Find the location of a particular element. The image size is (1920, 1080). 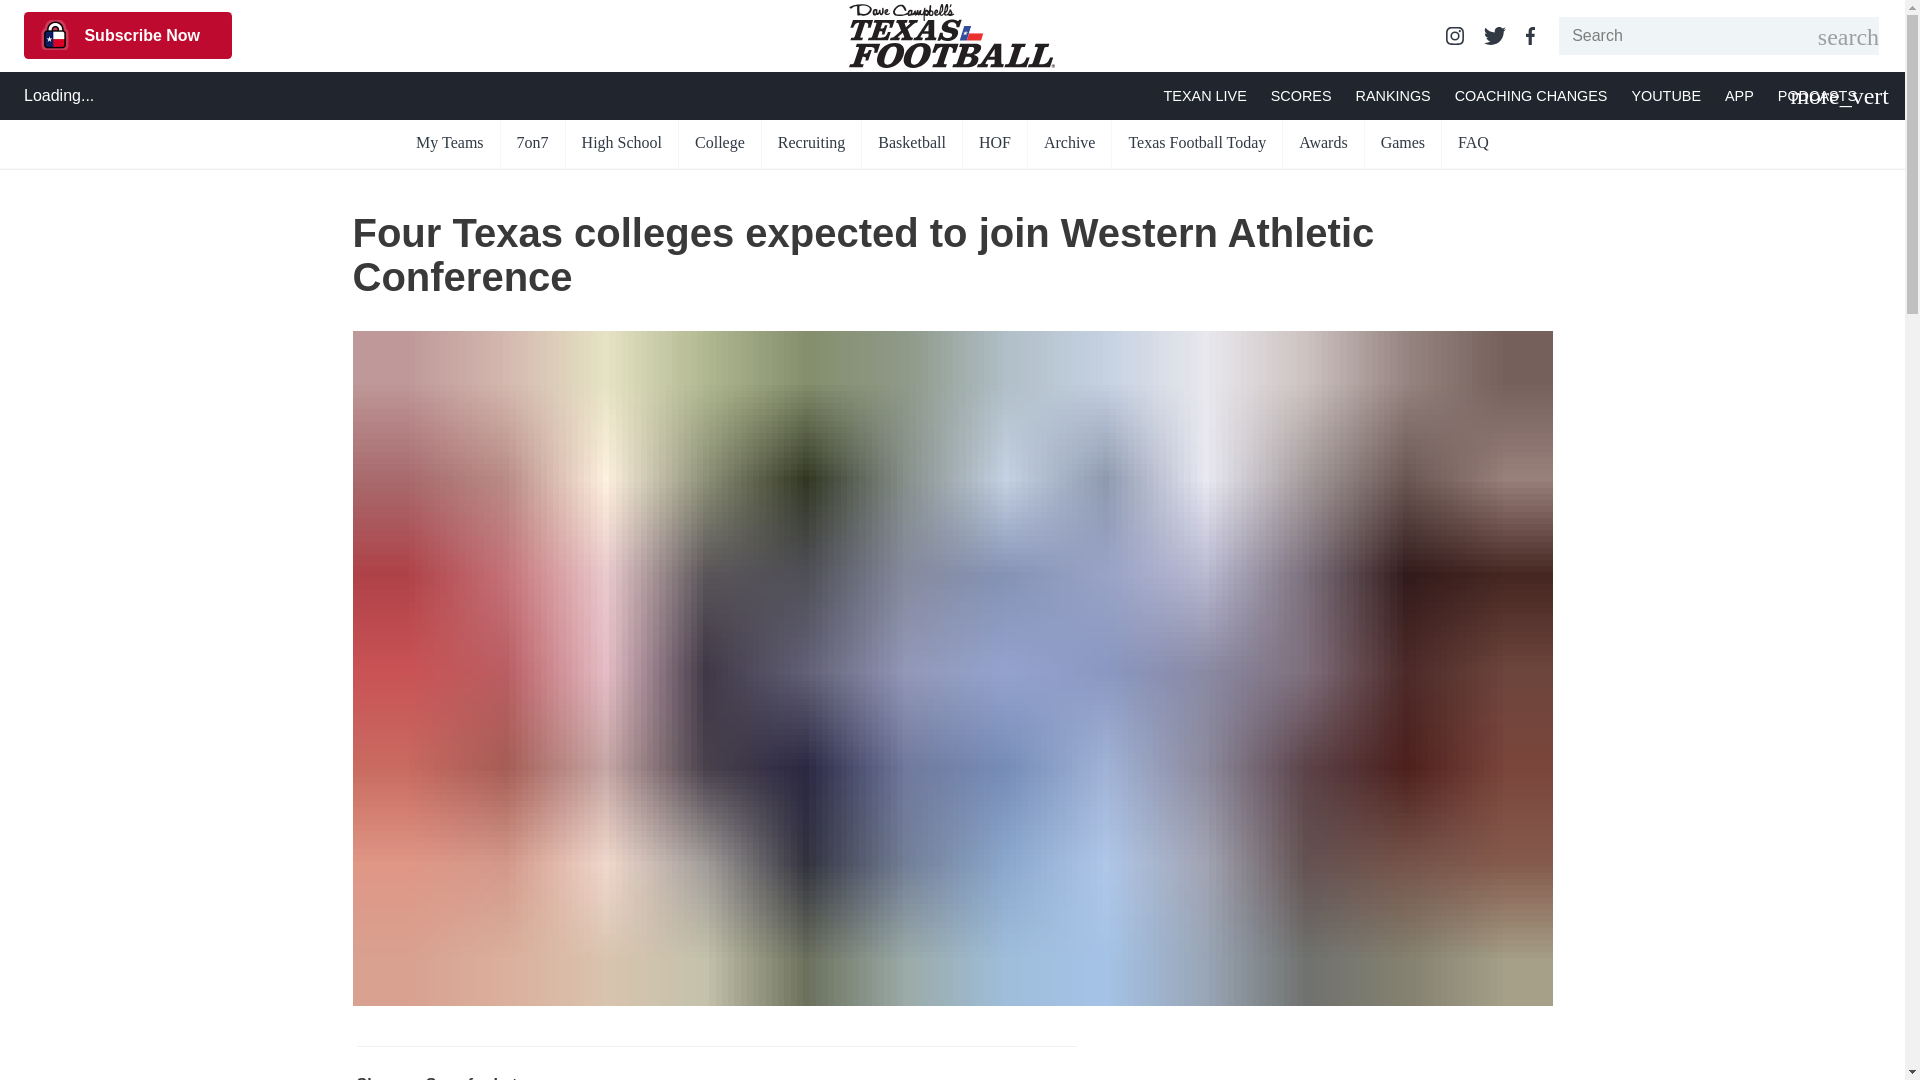

PODCASTS is located at coordinates (1816, 96).